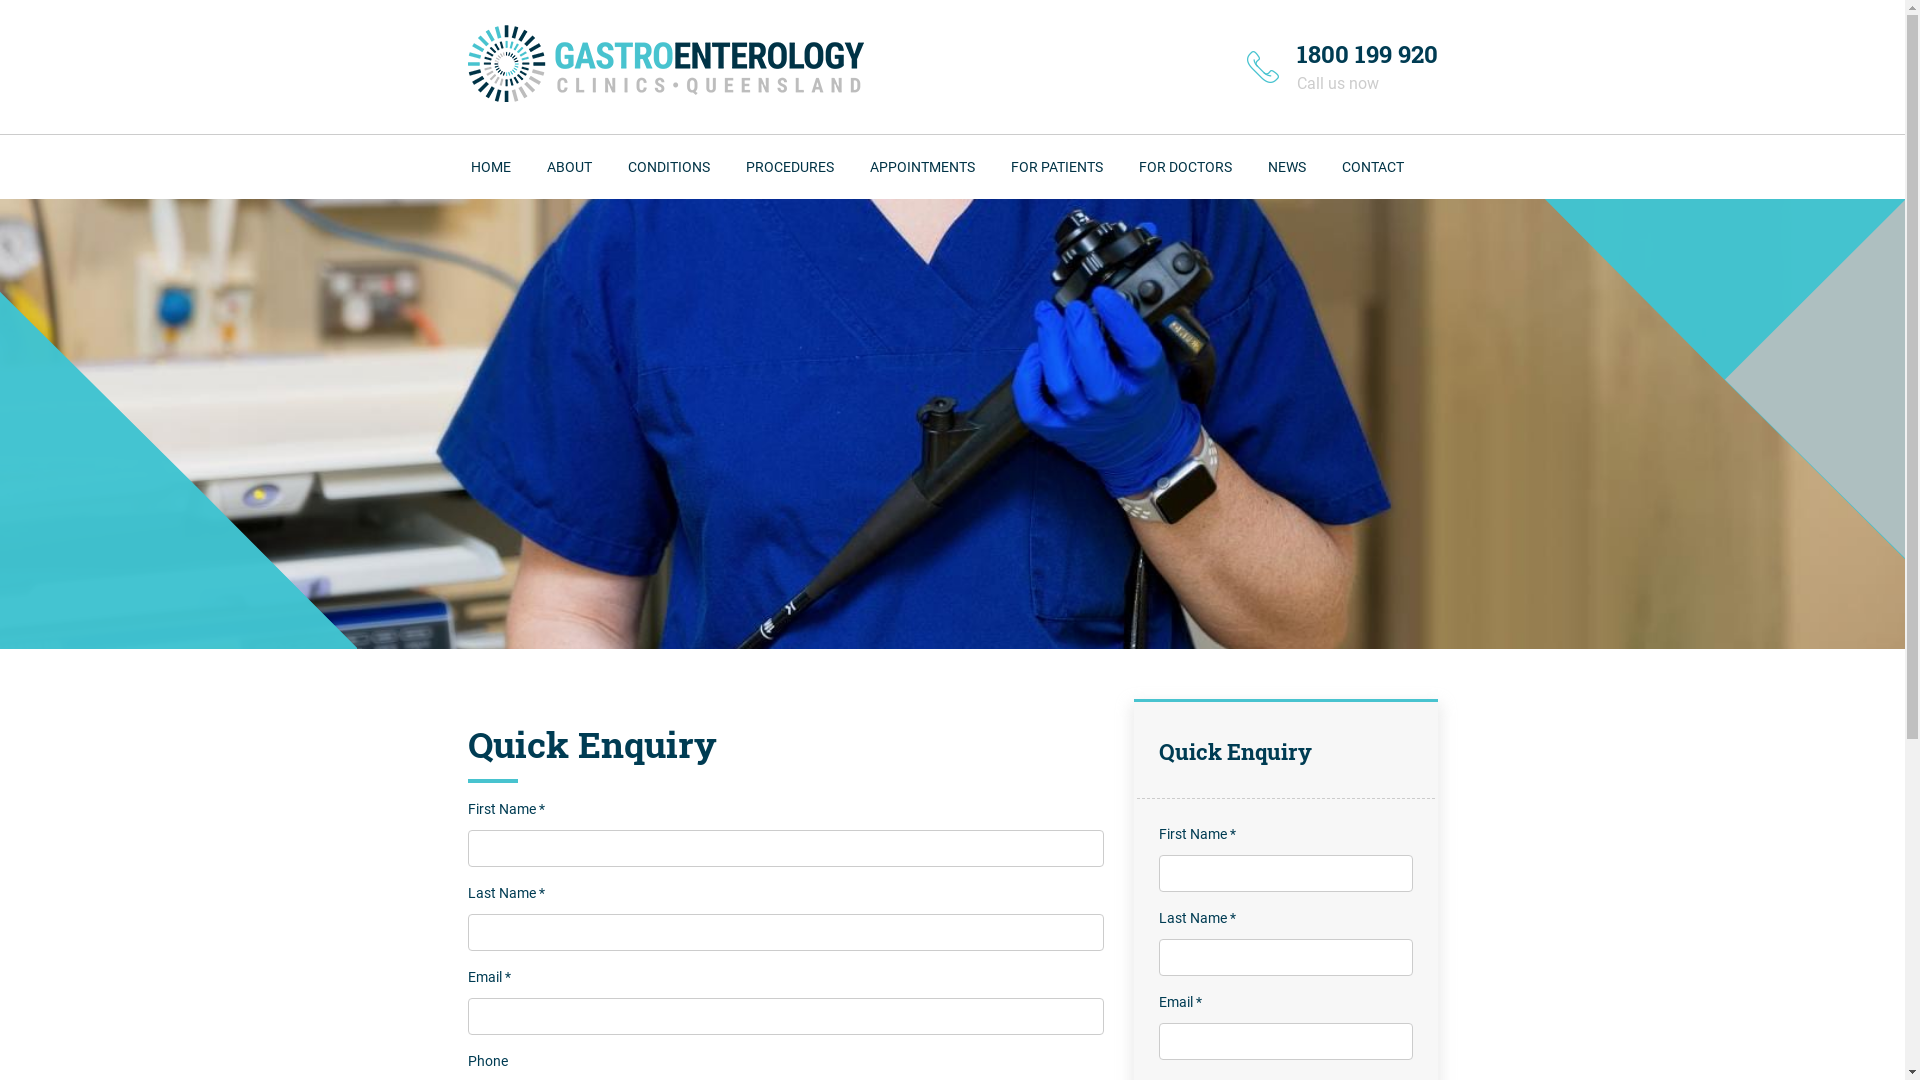 This screenshot has width=1920, height=1080. What do you see at coordinates (735, 518) in the screenshot?
I see `Gastroparesis` at bounding box center [735, 518].